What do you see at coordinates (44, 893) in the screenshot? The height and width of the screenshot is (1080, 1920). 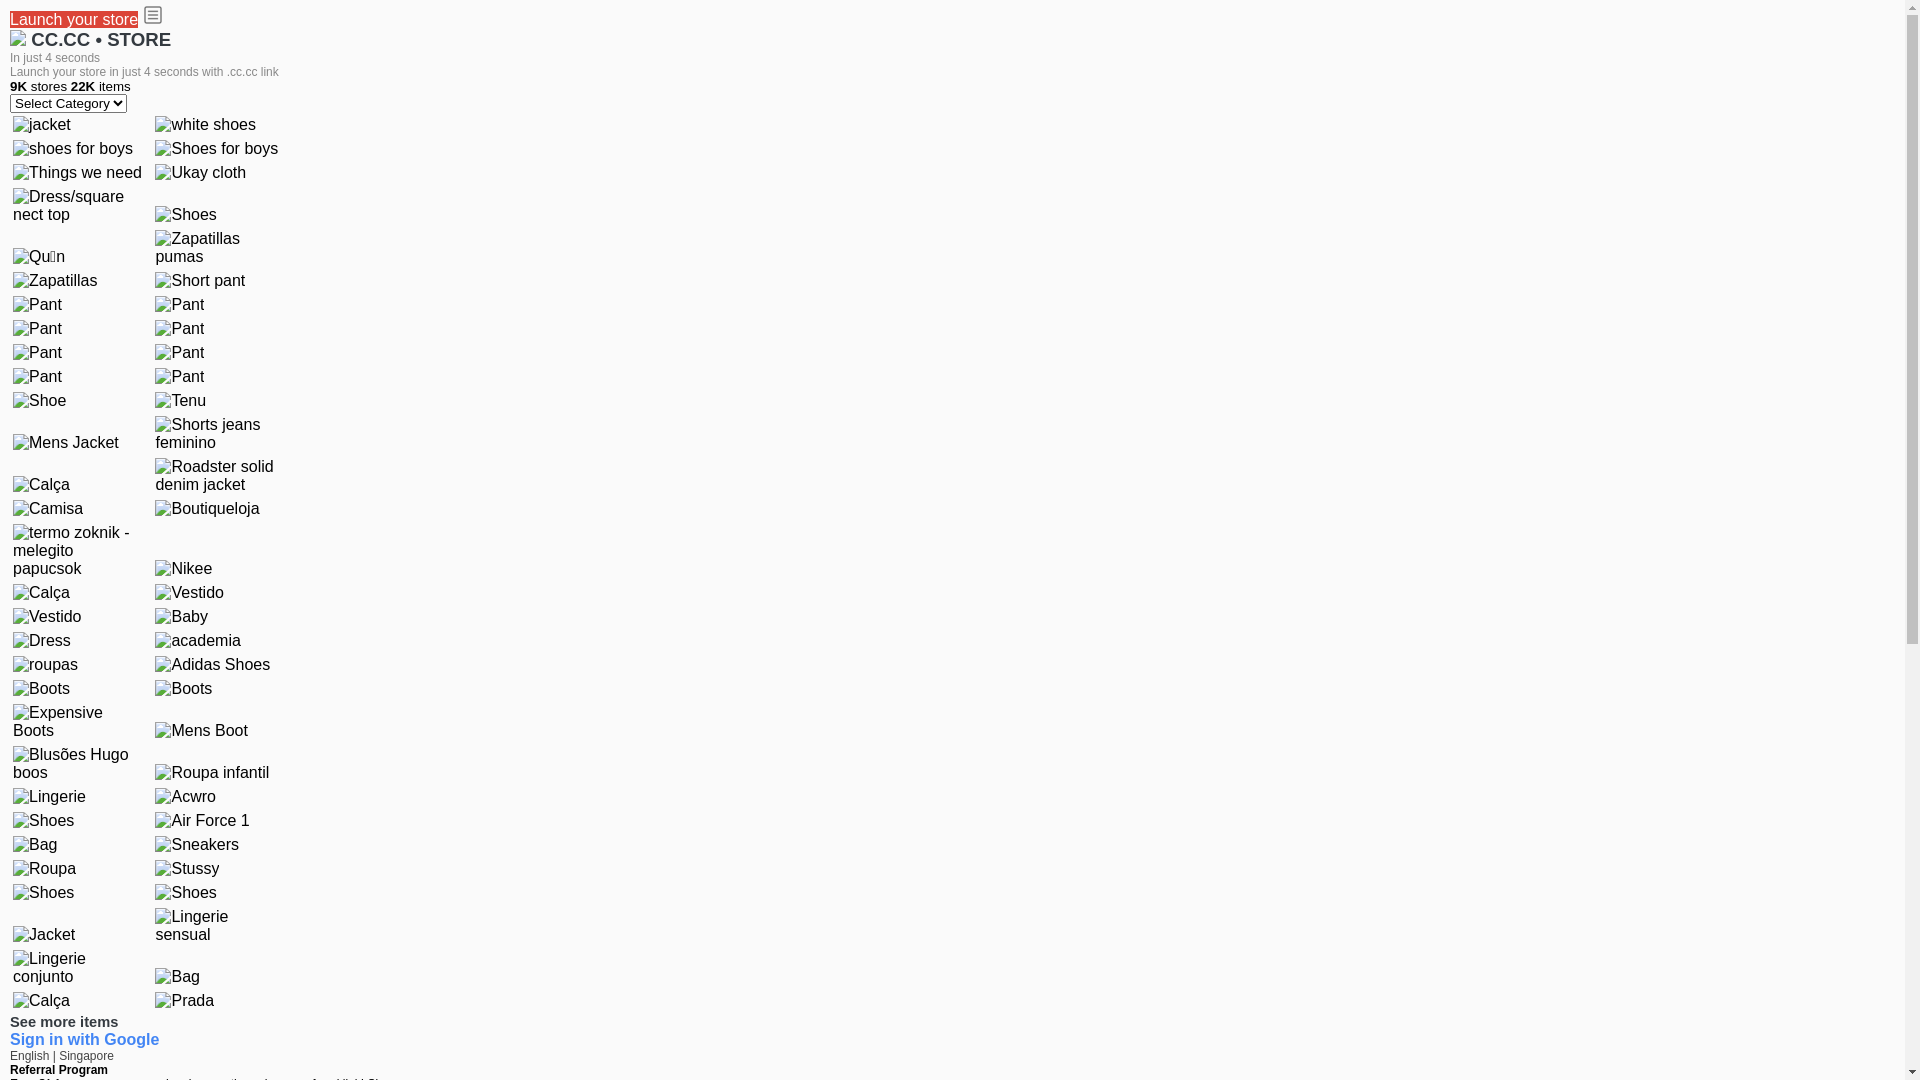 I see `Shoes` at bounding box center [44, 893].